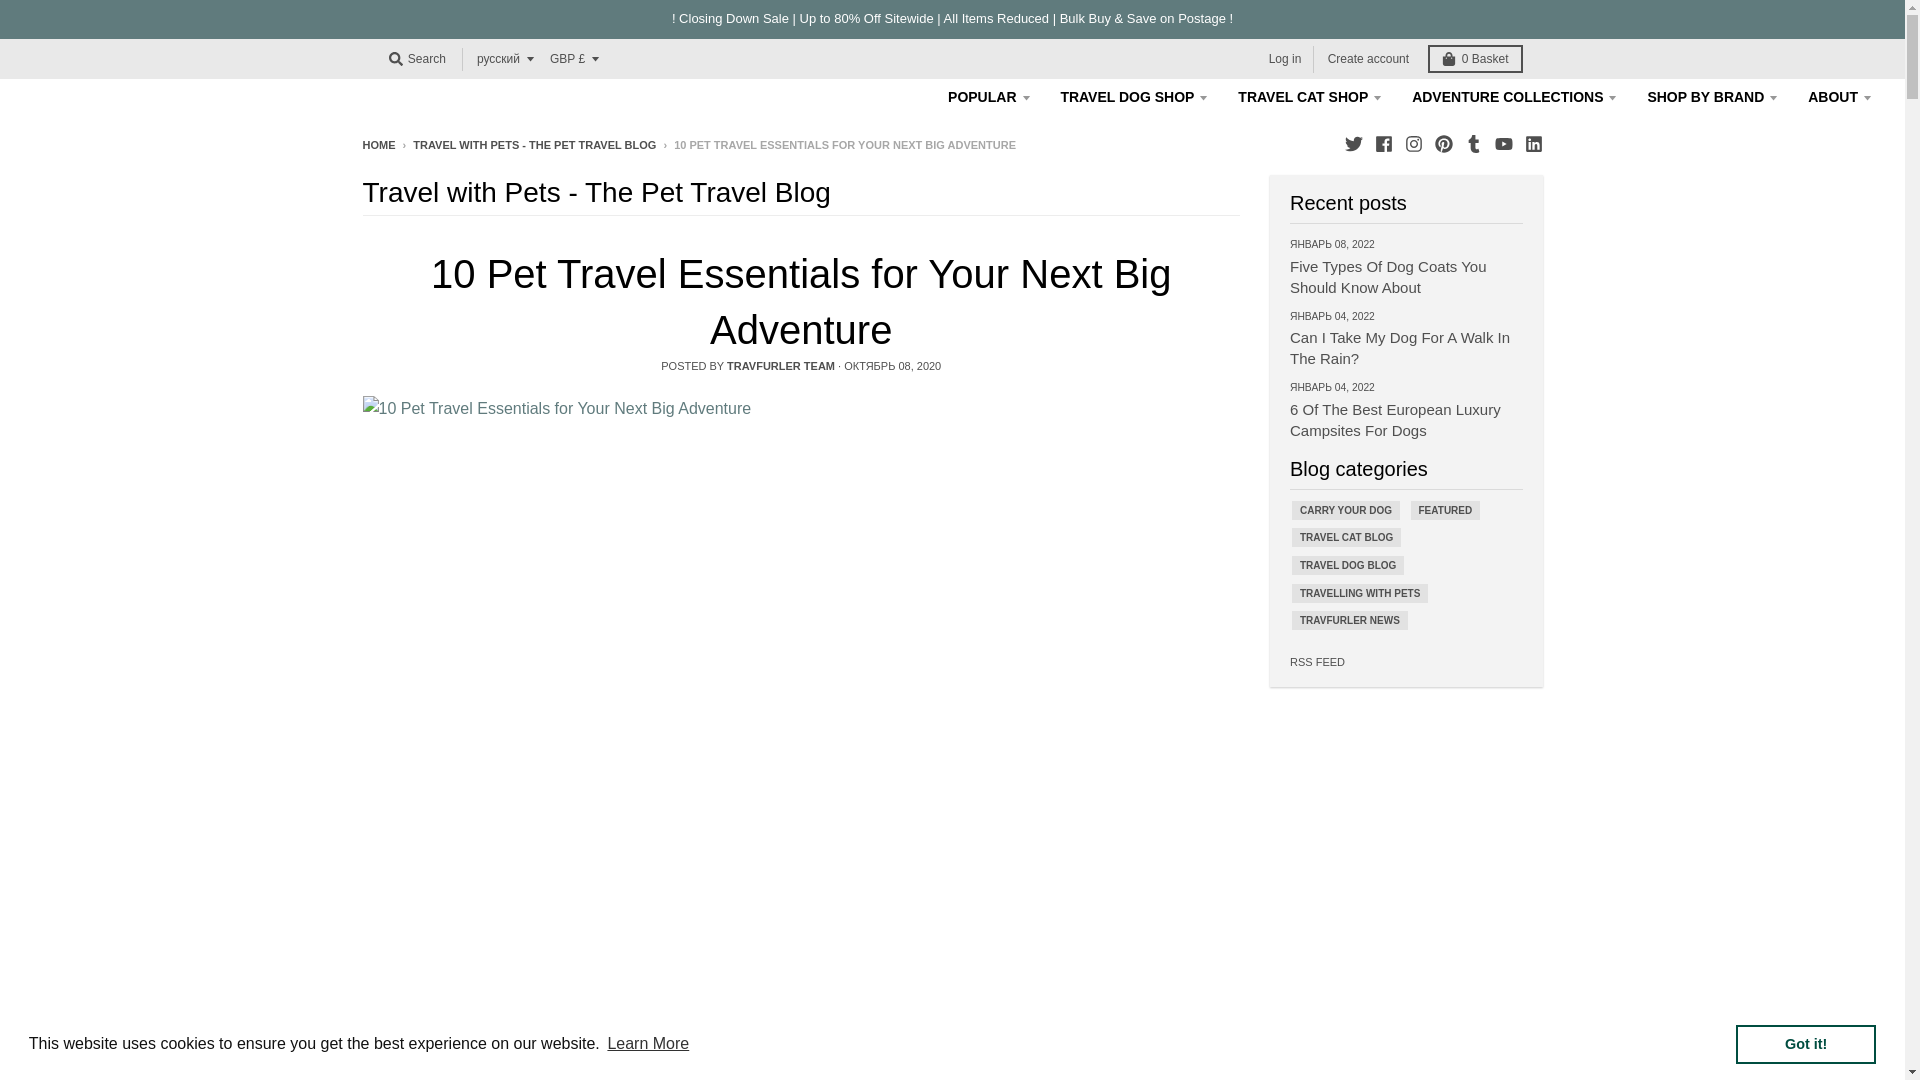 This screenshot has width=1920, height=1080. Describe the element at coordinates (1472, 144) in the screenshot. I see `Tumblr - Travfurler` at that location.